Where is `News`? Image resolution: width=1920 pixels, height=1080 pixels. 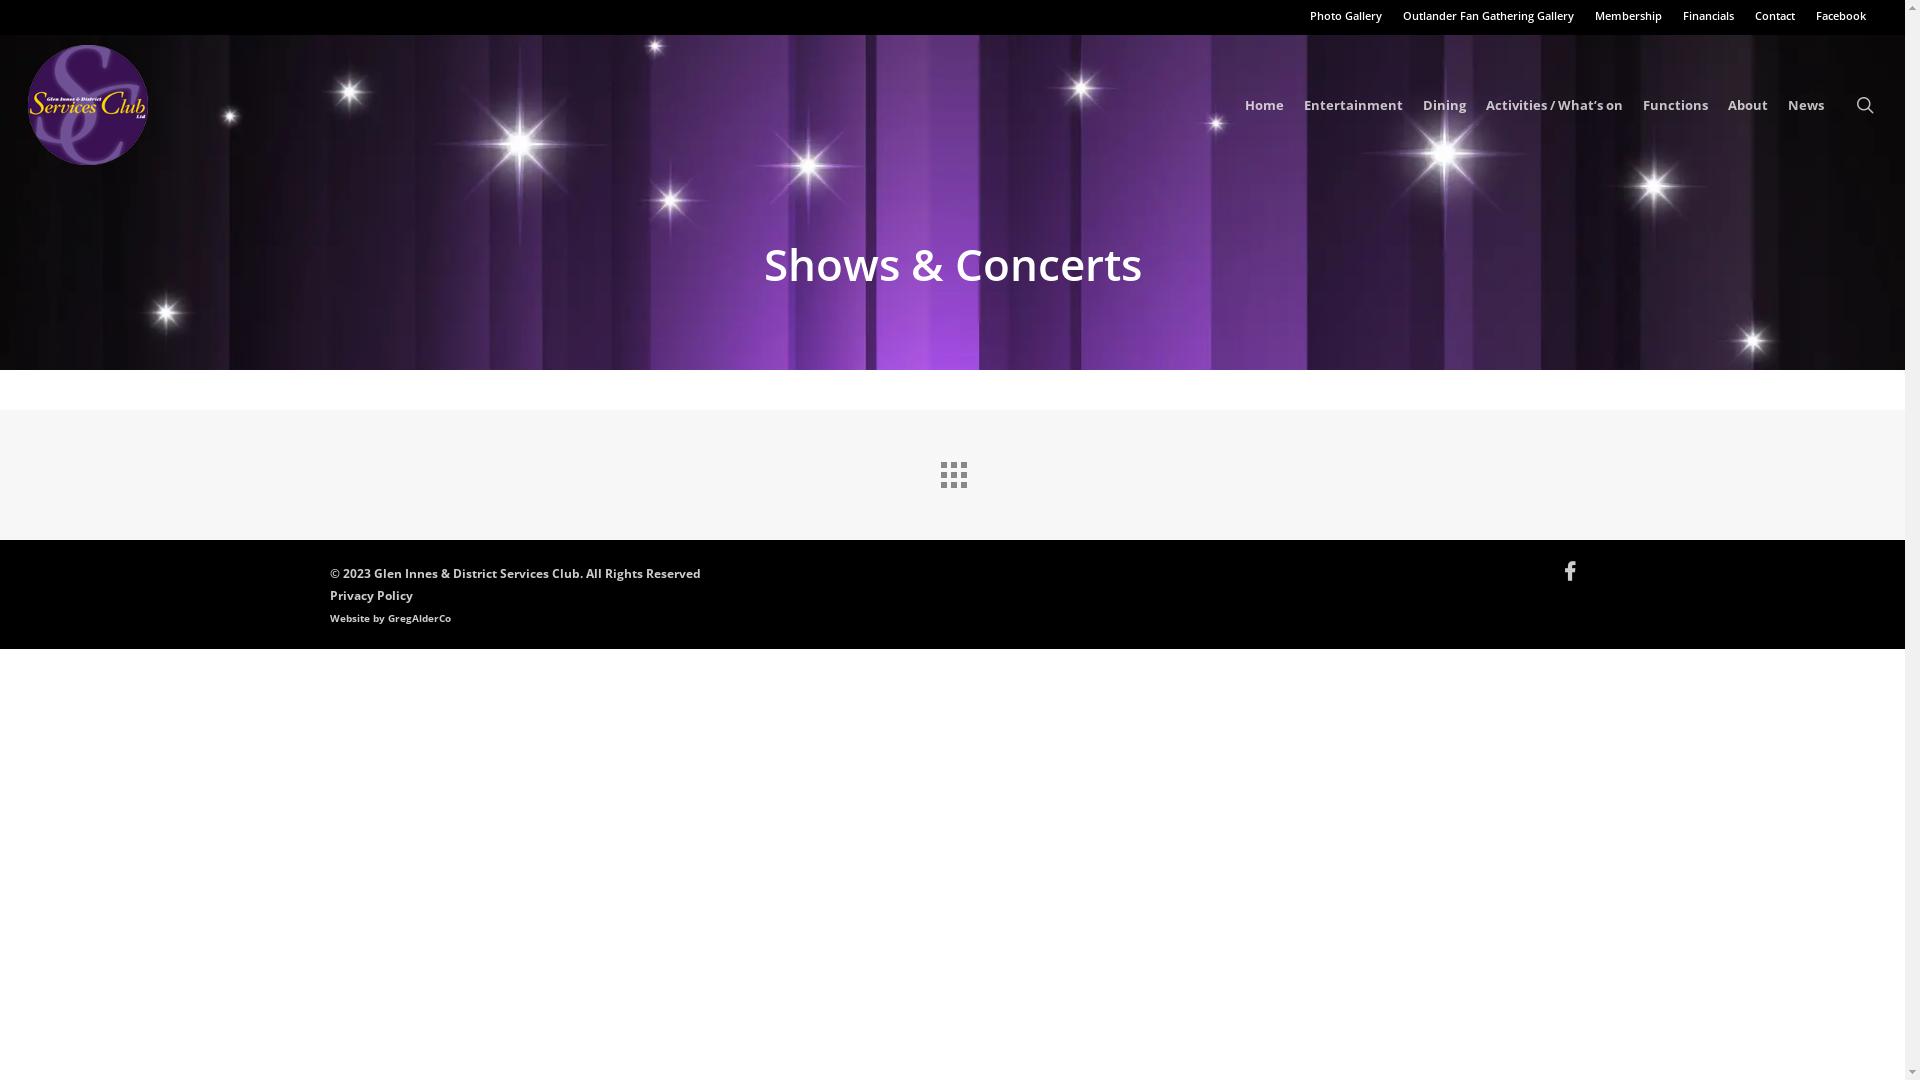
News is located at coordinates (1806, 106).